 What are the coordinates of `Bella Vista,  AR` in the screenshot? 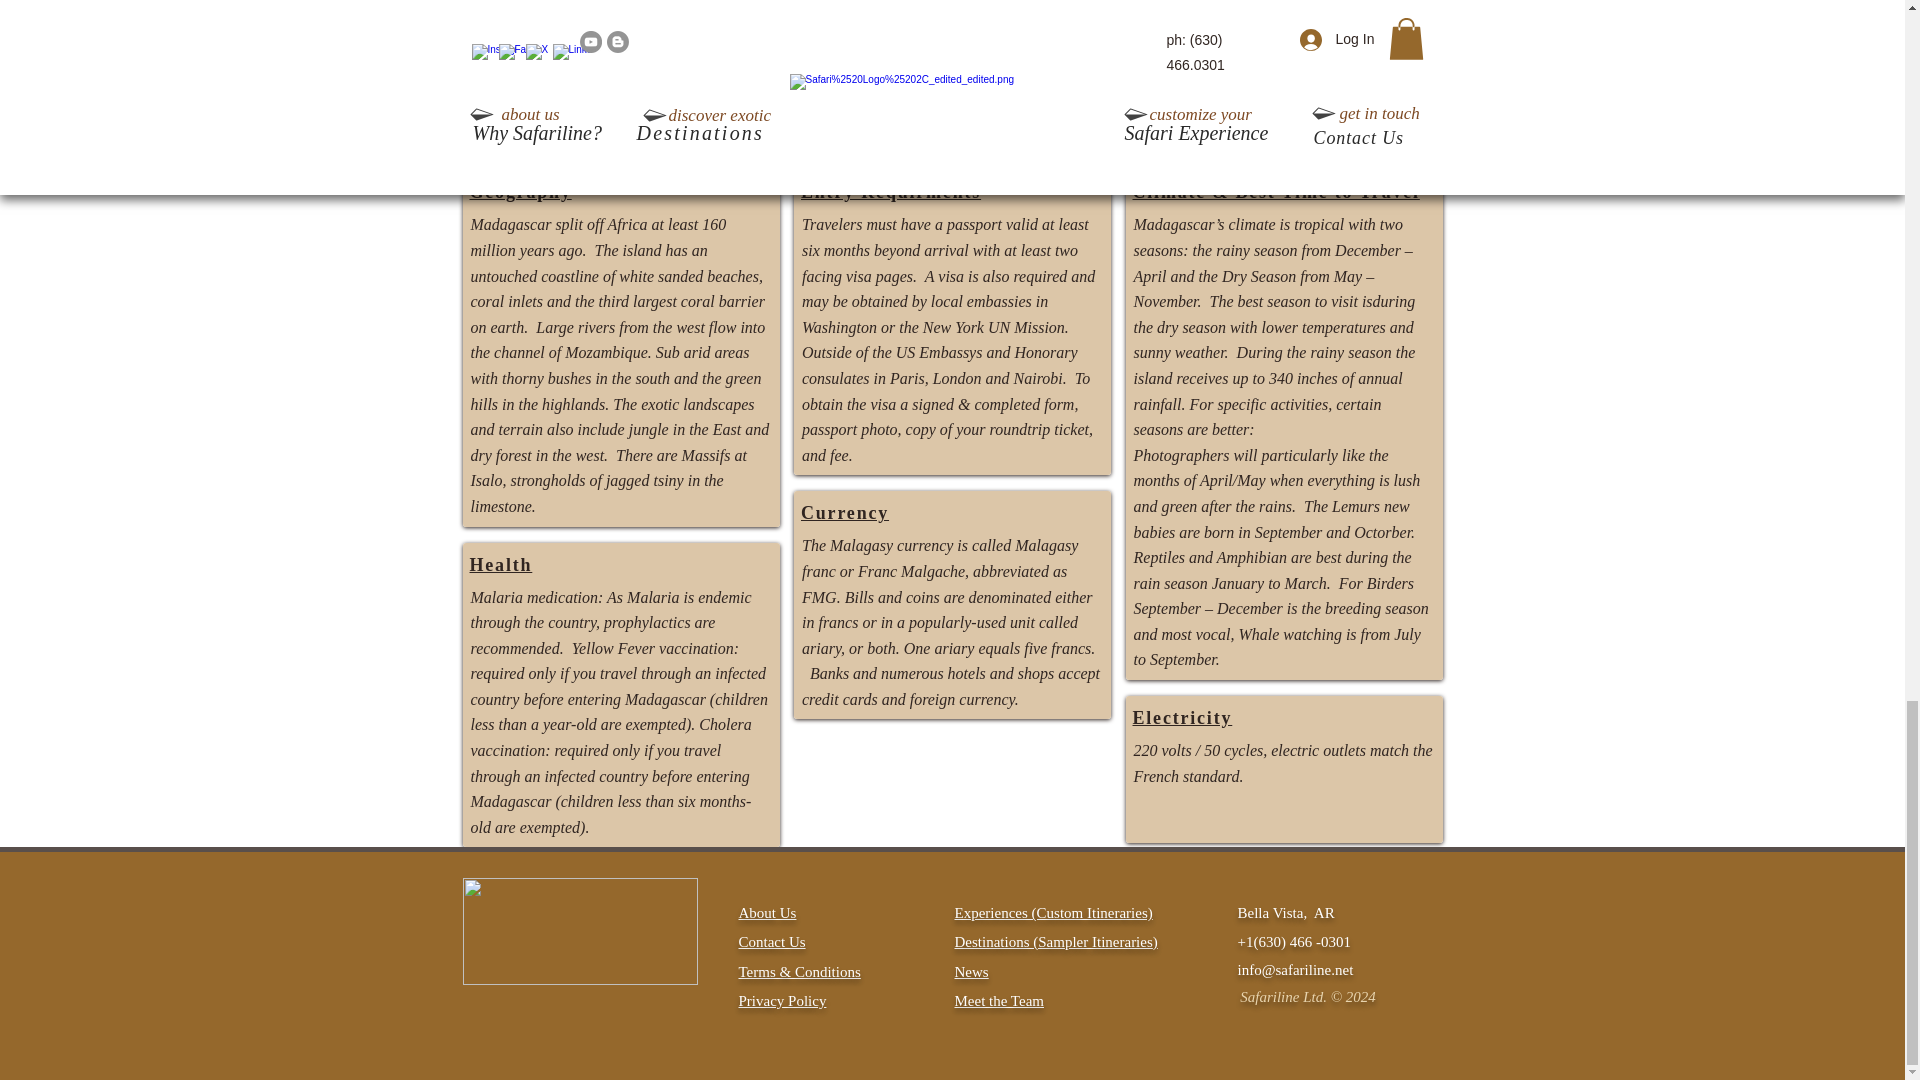 It's located at (1286, 913).